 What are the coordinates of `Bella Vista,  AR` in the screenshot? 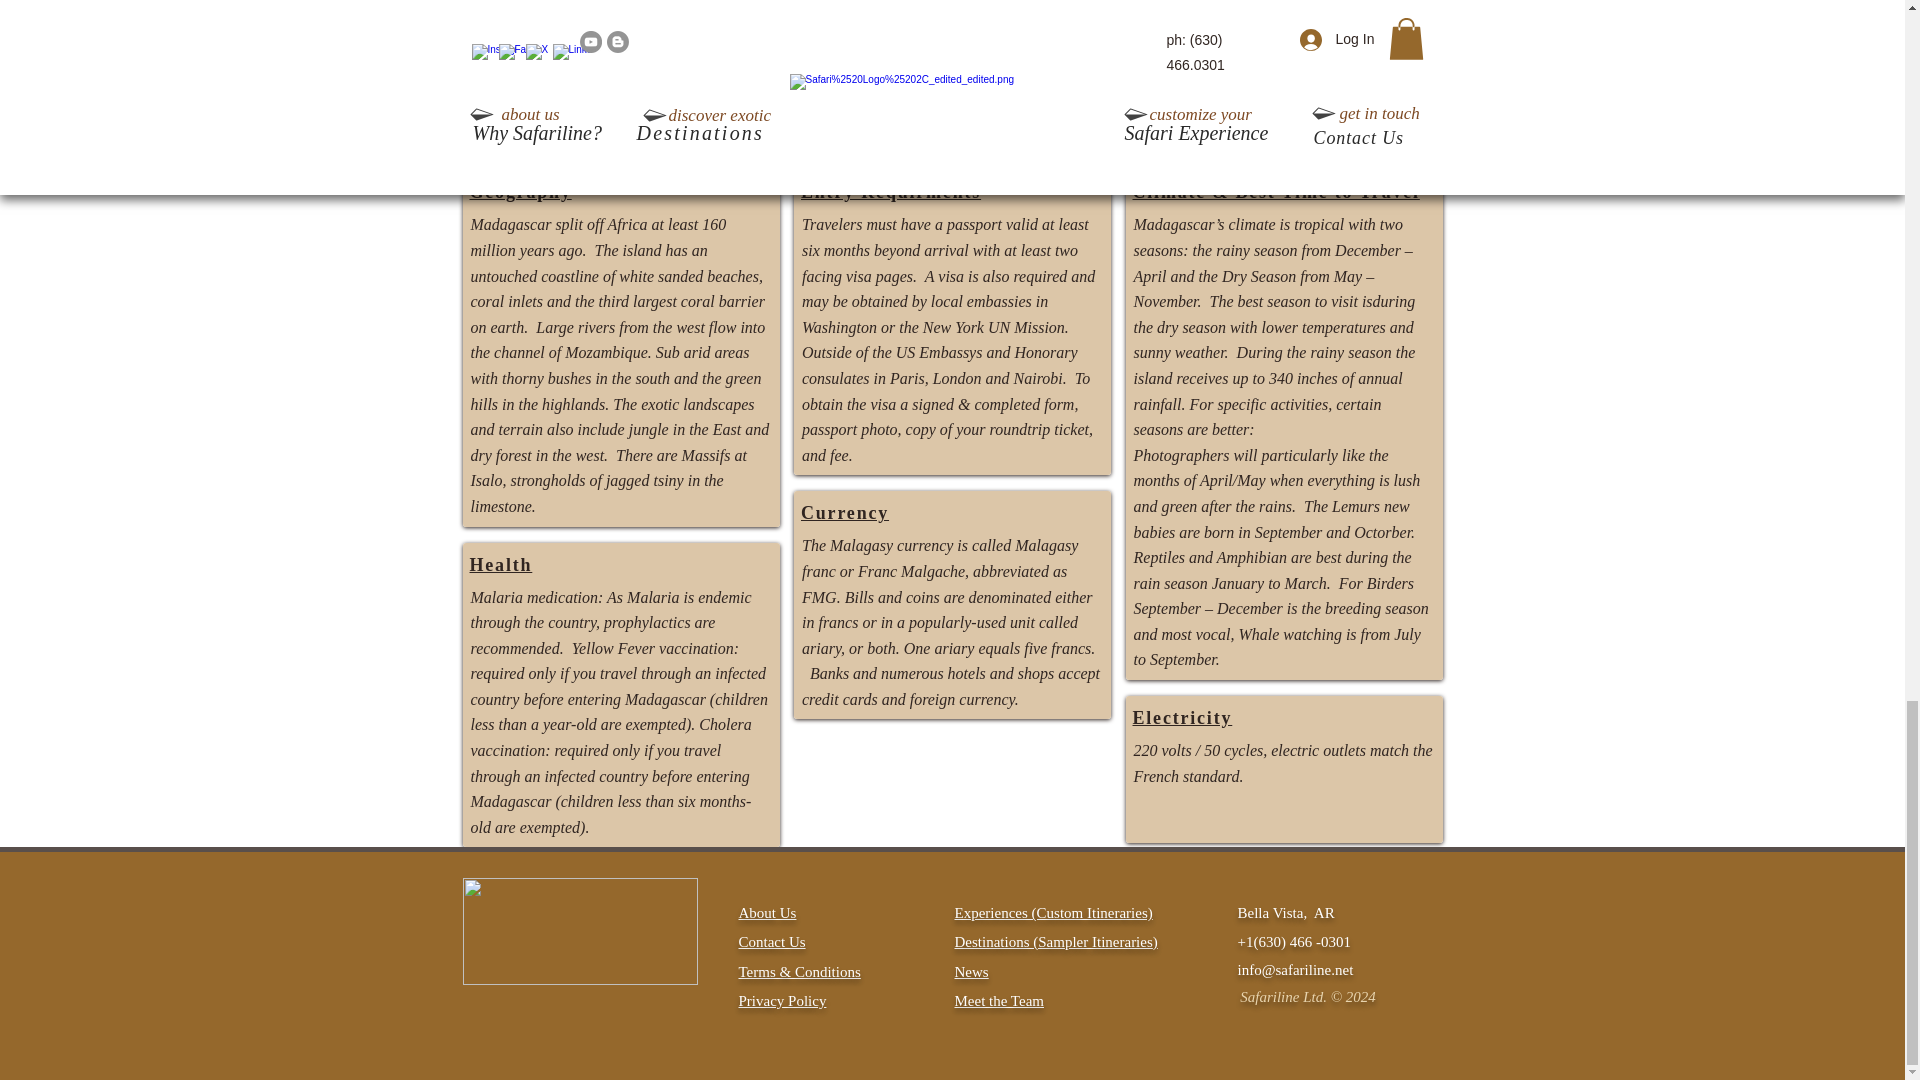 It's located at (1286, 913).